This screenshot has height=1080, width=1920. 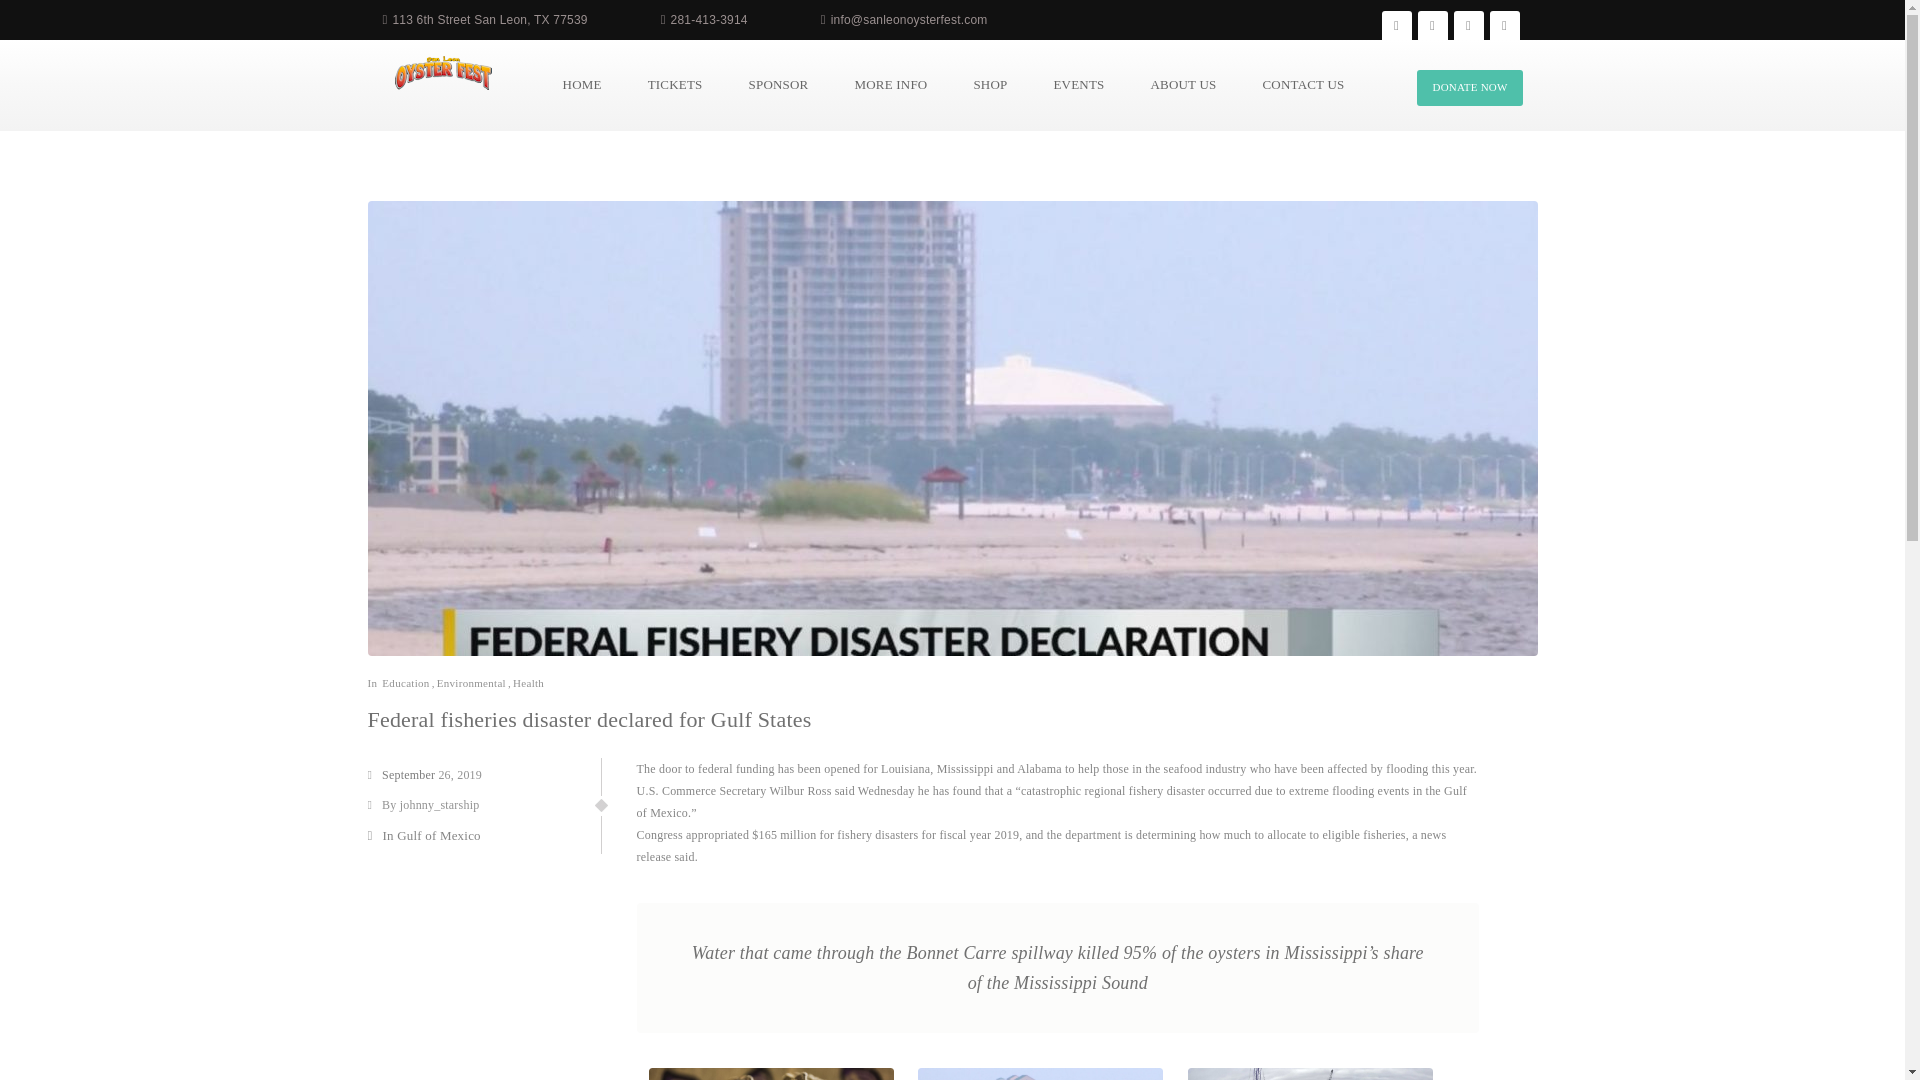 I want to click on 281-413-3914, so click(x=709, y=20).